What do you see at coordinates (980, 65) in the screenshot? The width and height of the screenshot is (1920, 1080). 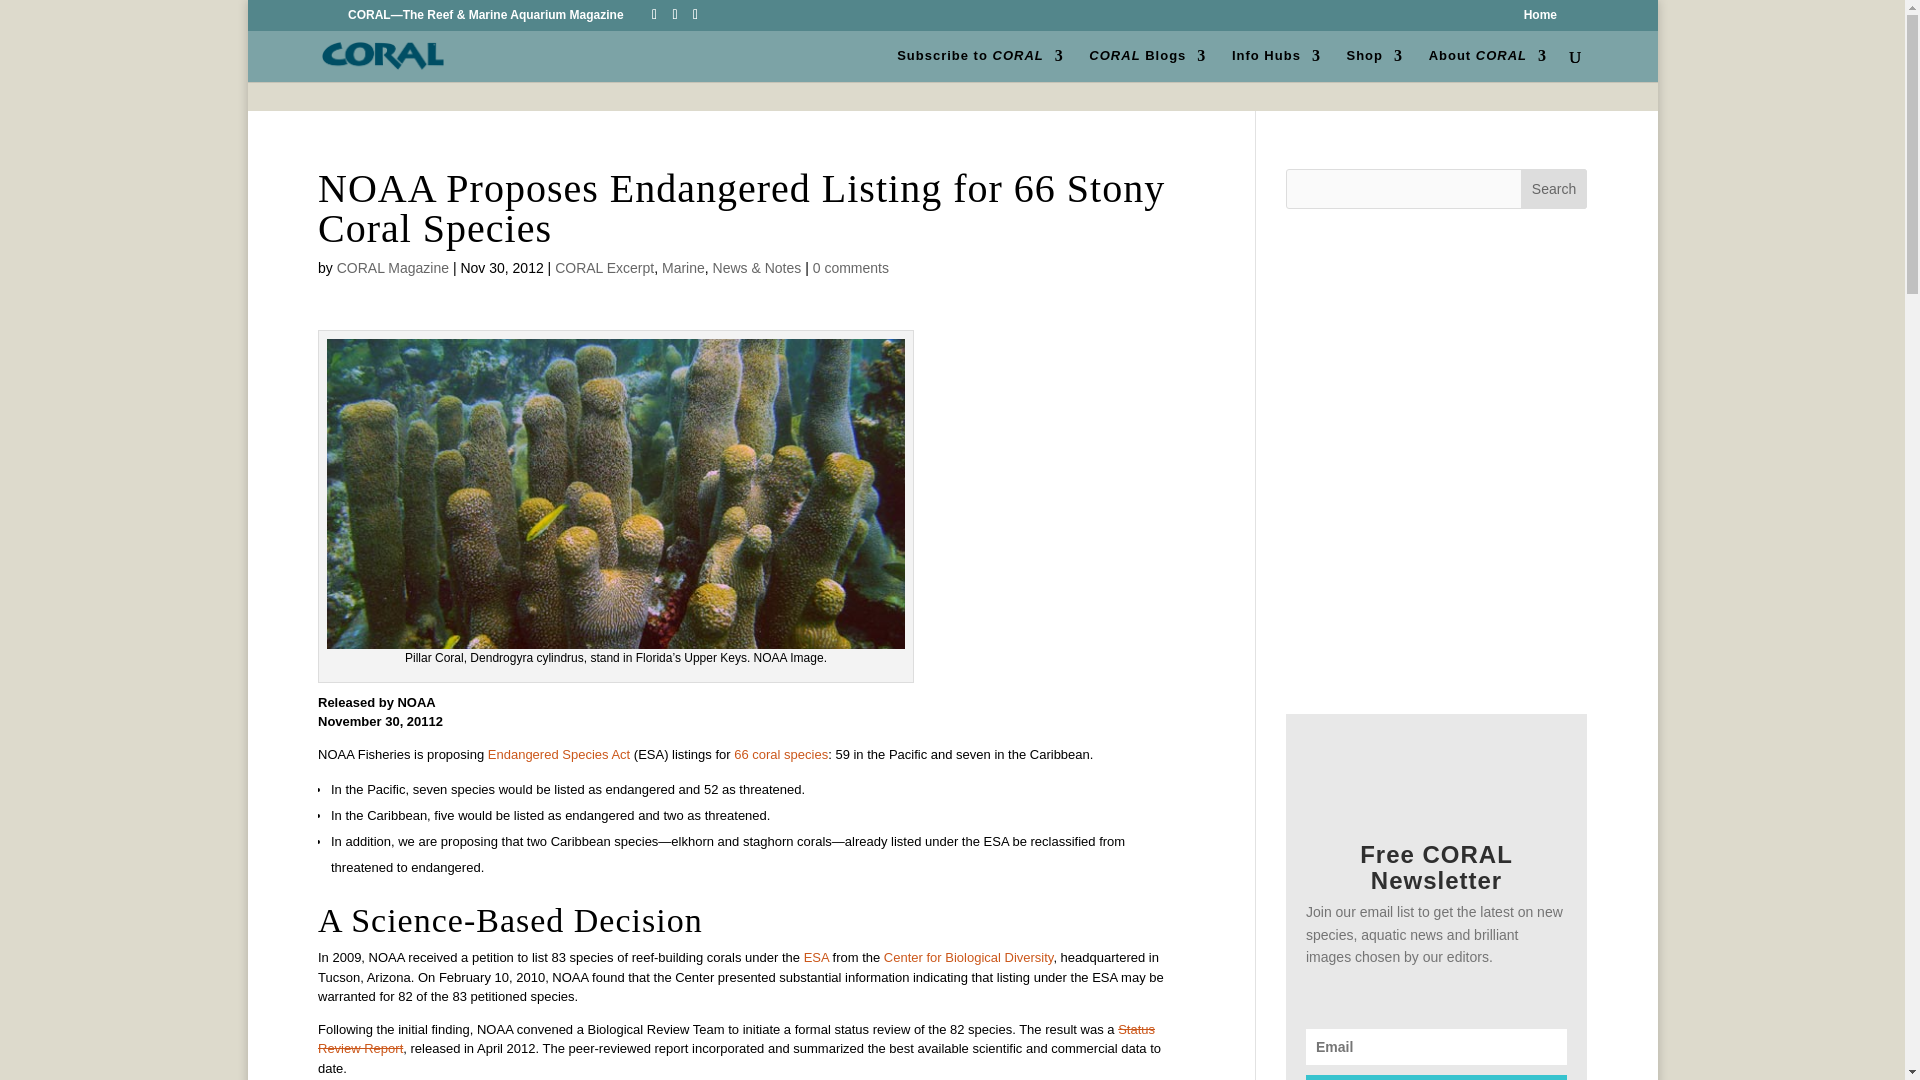 I see `Subscribe to CORAL Magazine` at bounding box center [980, 65].